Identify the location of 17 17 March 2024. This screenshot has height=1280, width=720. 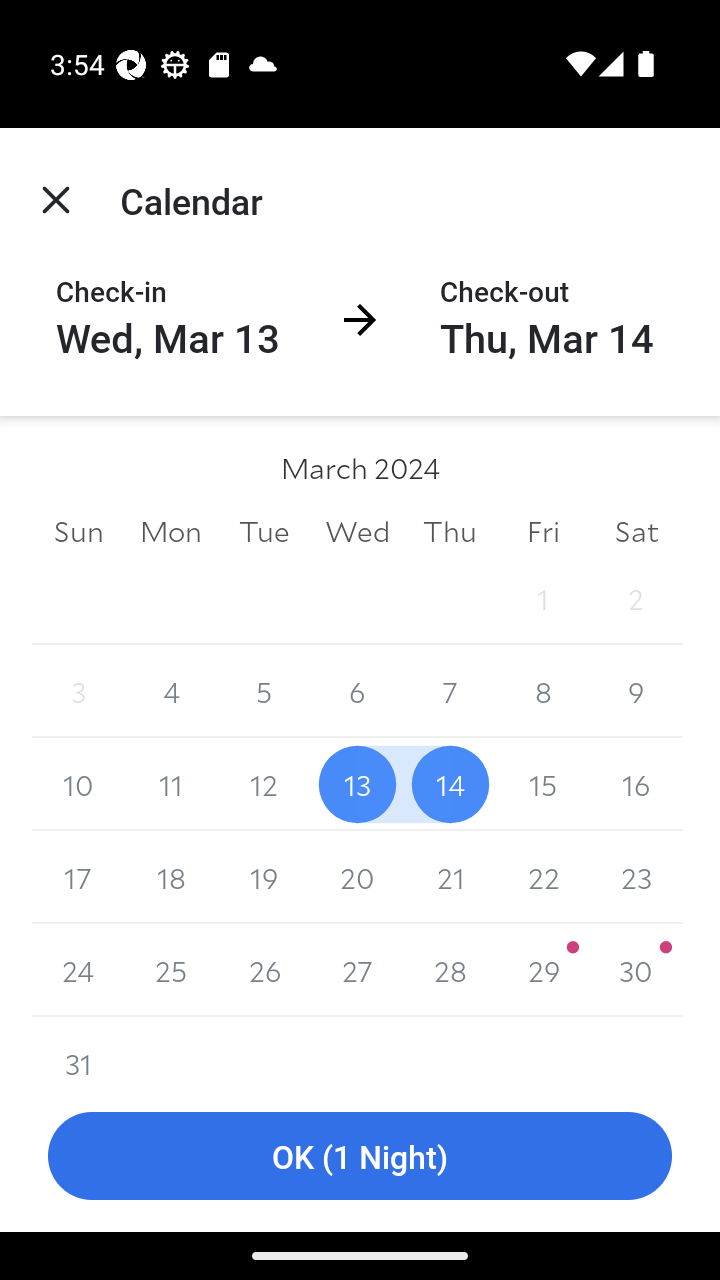
(78, 877).